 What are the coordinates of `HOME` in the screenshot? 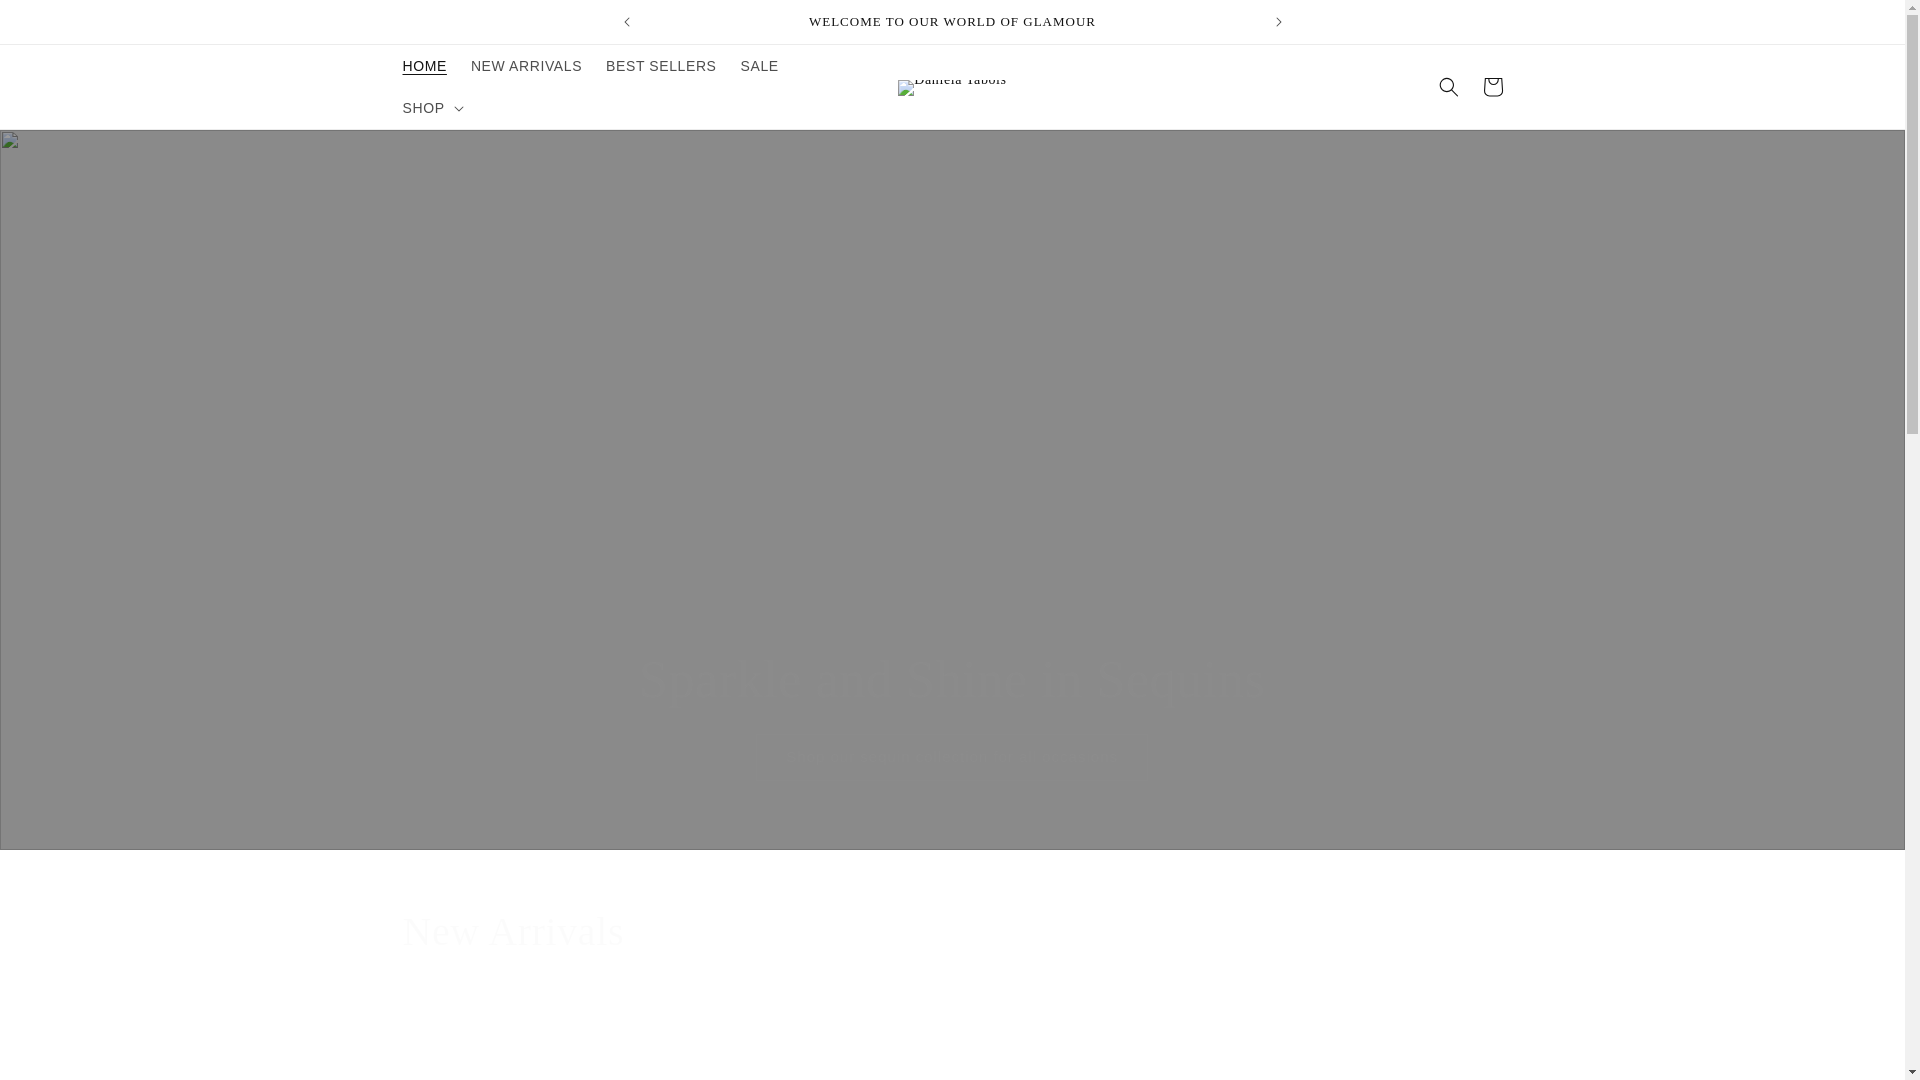 It's located at (424, 66).